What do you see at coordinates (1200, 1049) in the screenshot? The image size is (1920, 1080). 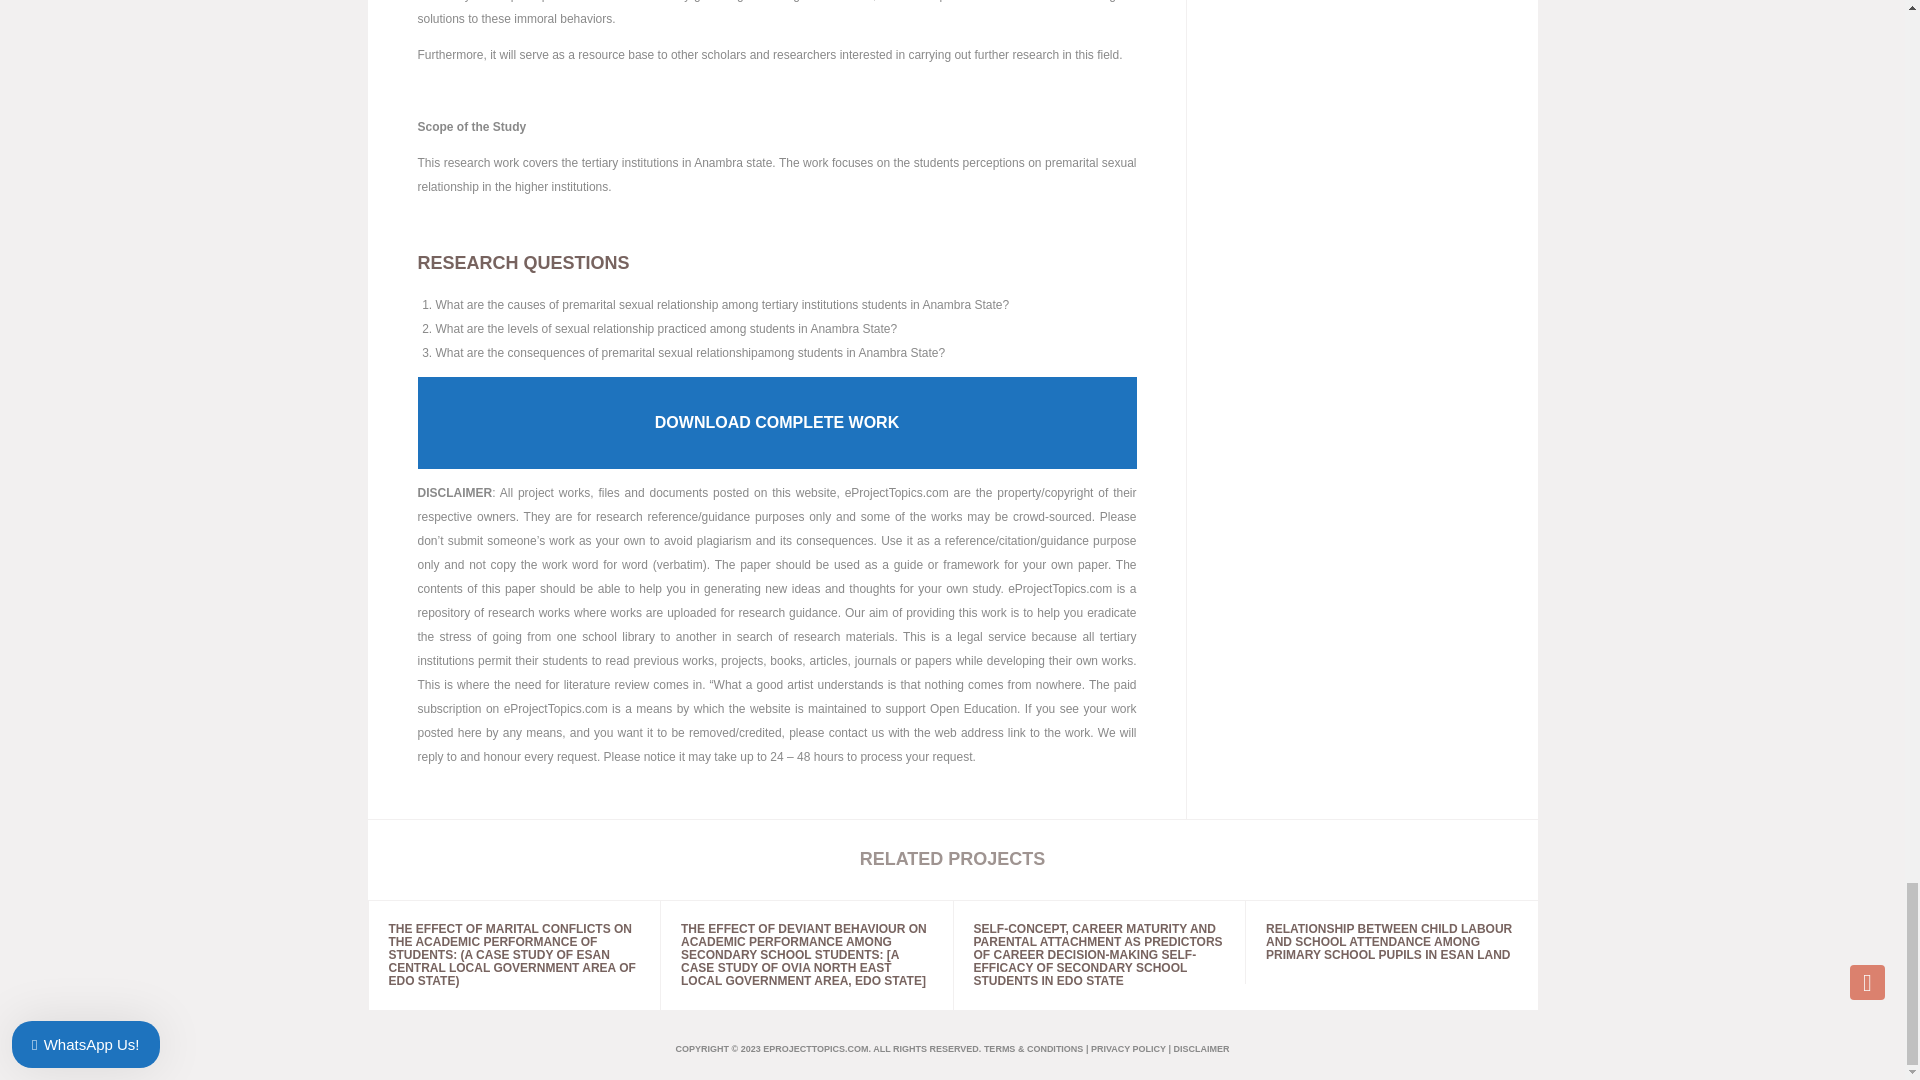 I see `DISCLAIMER` at bounding box center [1200, 1049].